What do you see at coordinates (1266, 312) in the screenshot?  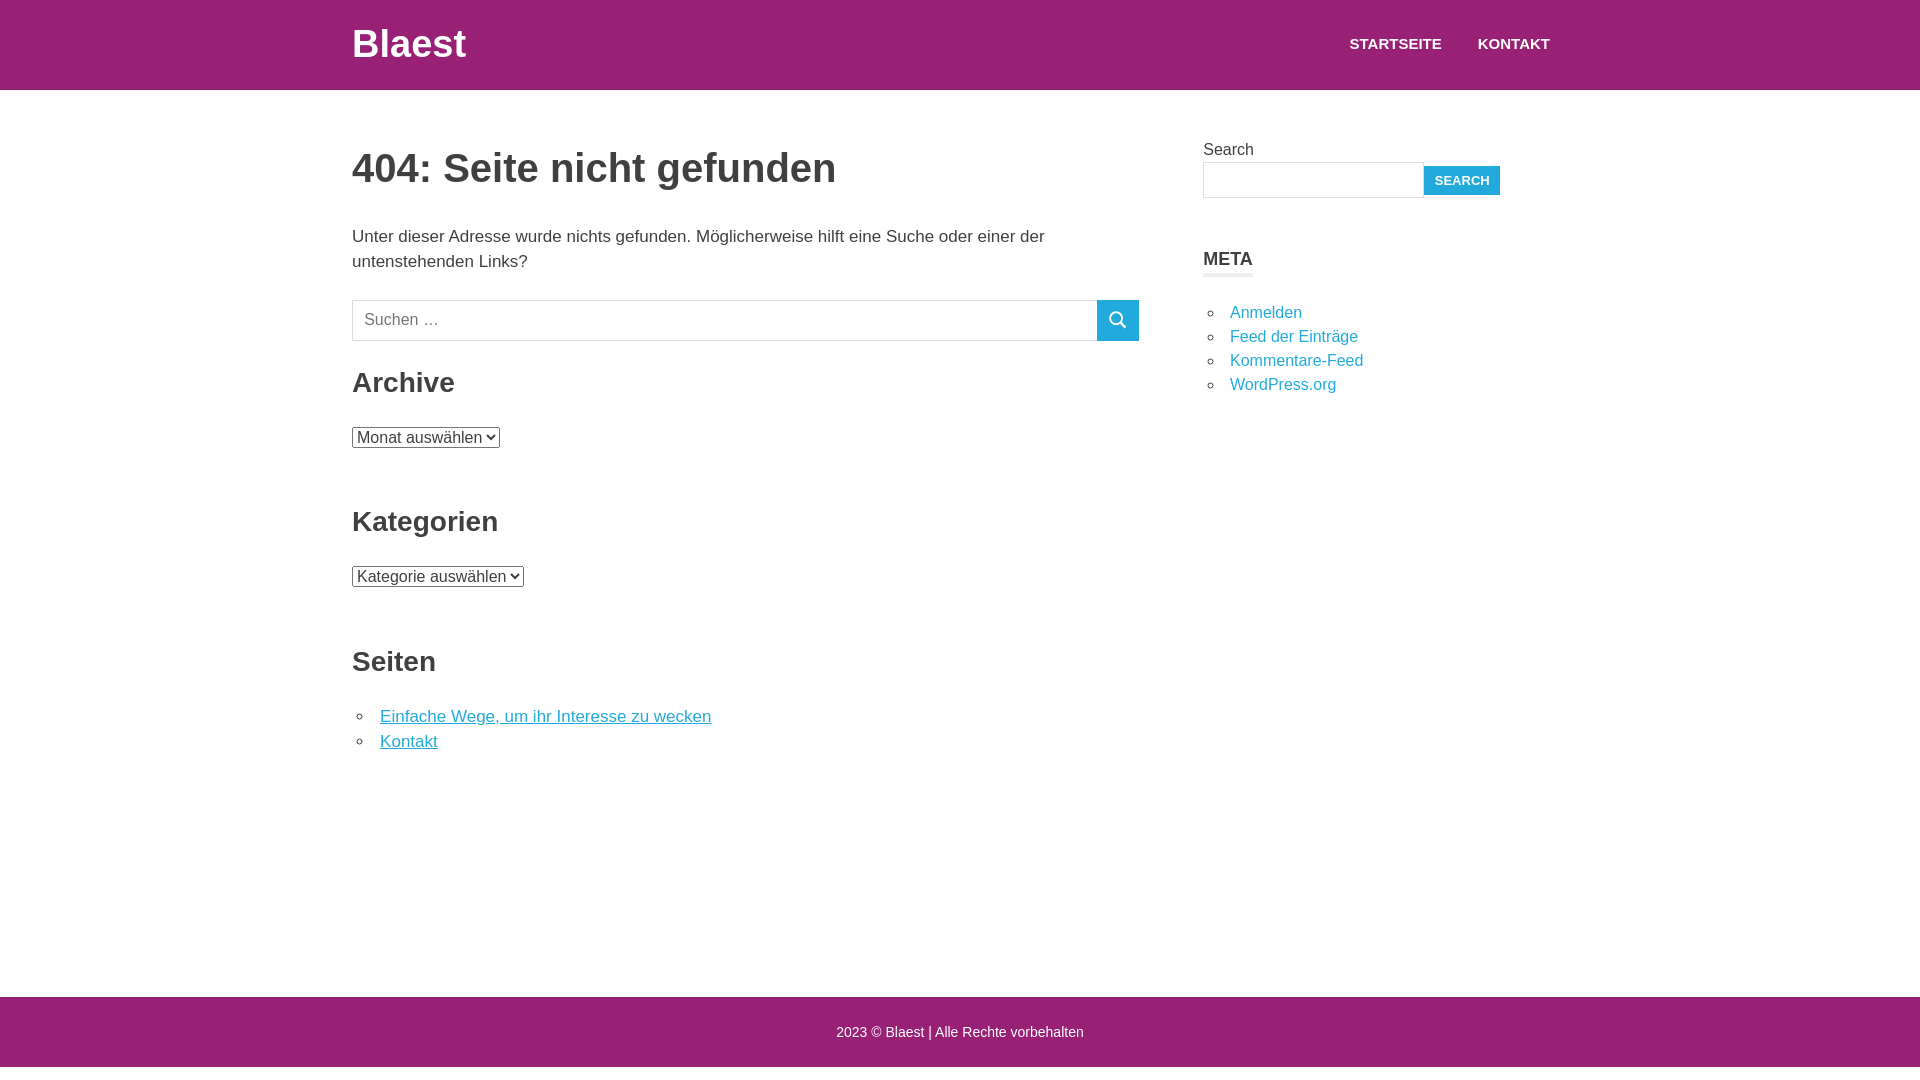 I see `Anmelden` at bounding box center [1266, 312].